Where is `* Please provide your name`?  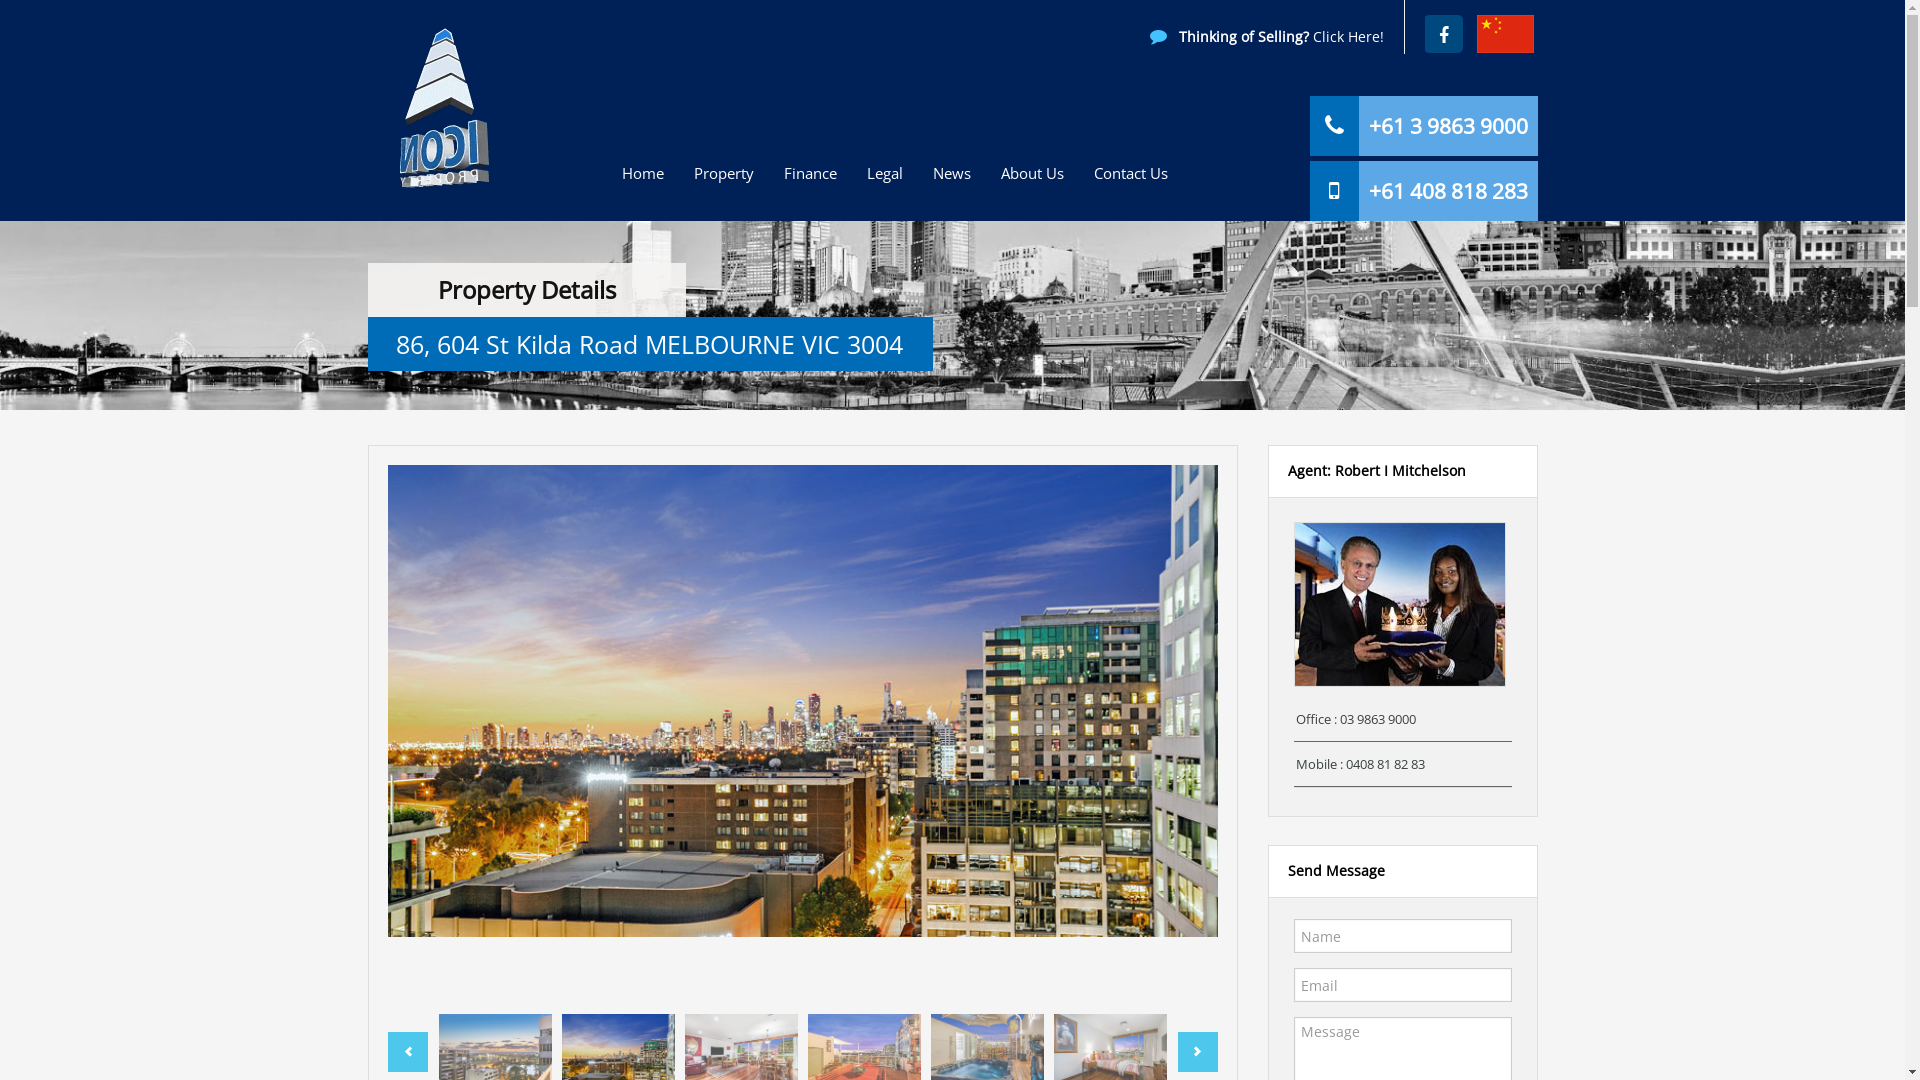
* Please provide your name is located at coordinates (1404, 936).